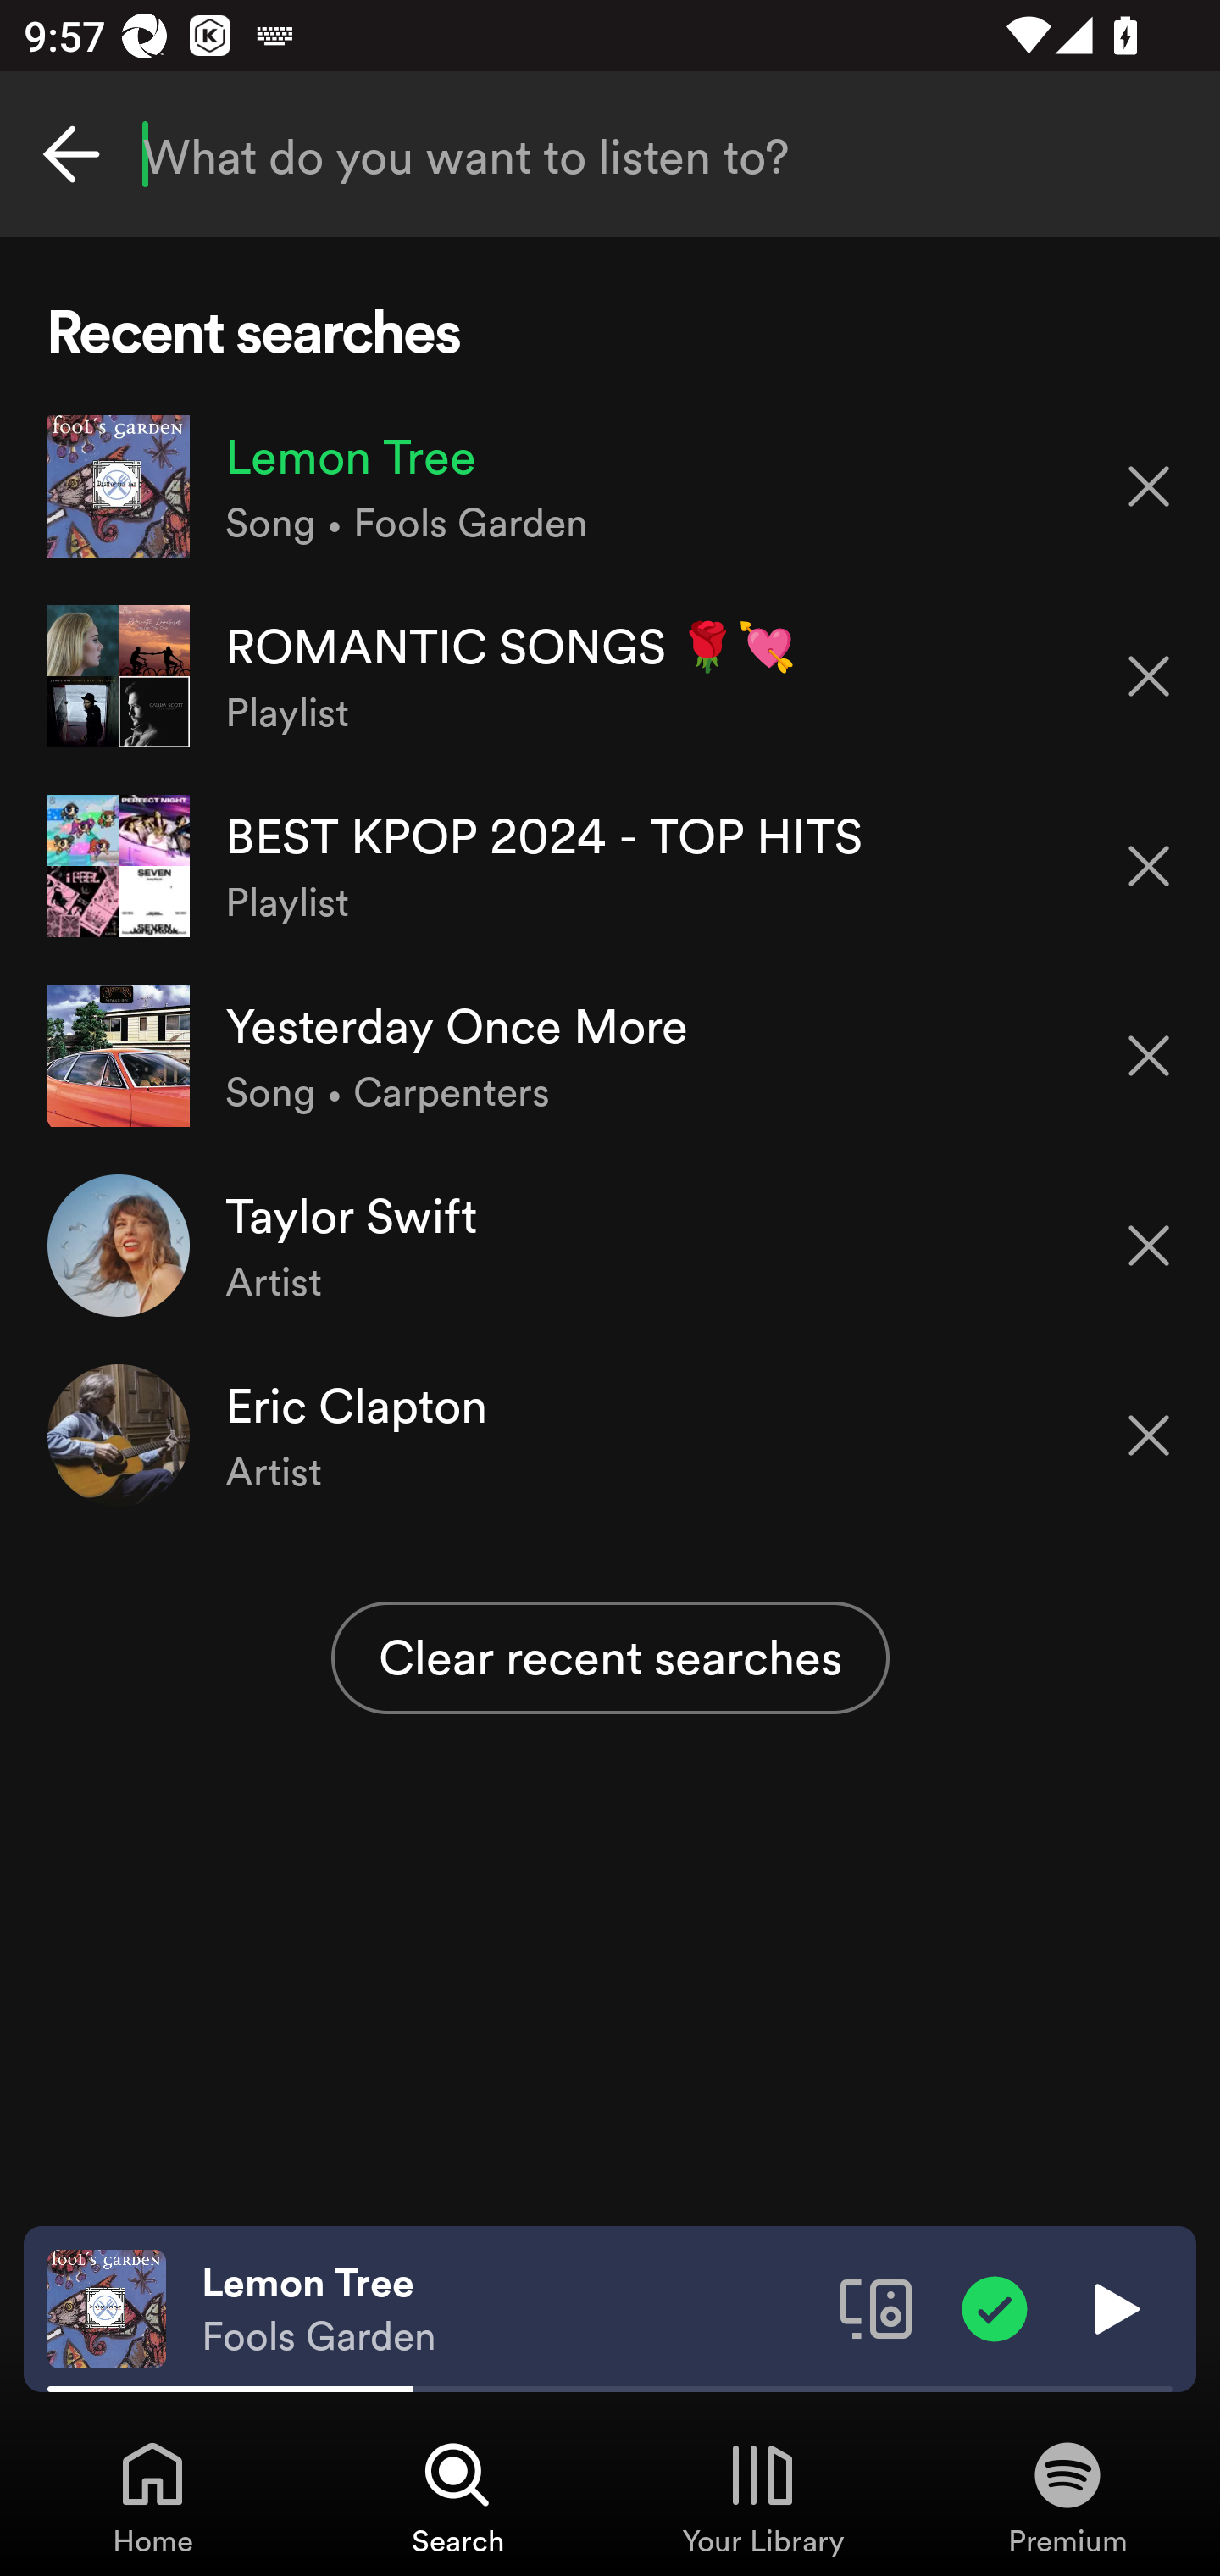  What do you see at coordinates (457, 2496) in the screenshot?
I see `Search, Tab 2 of 4 Search Search` at bounding box center [457, 2496].